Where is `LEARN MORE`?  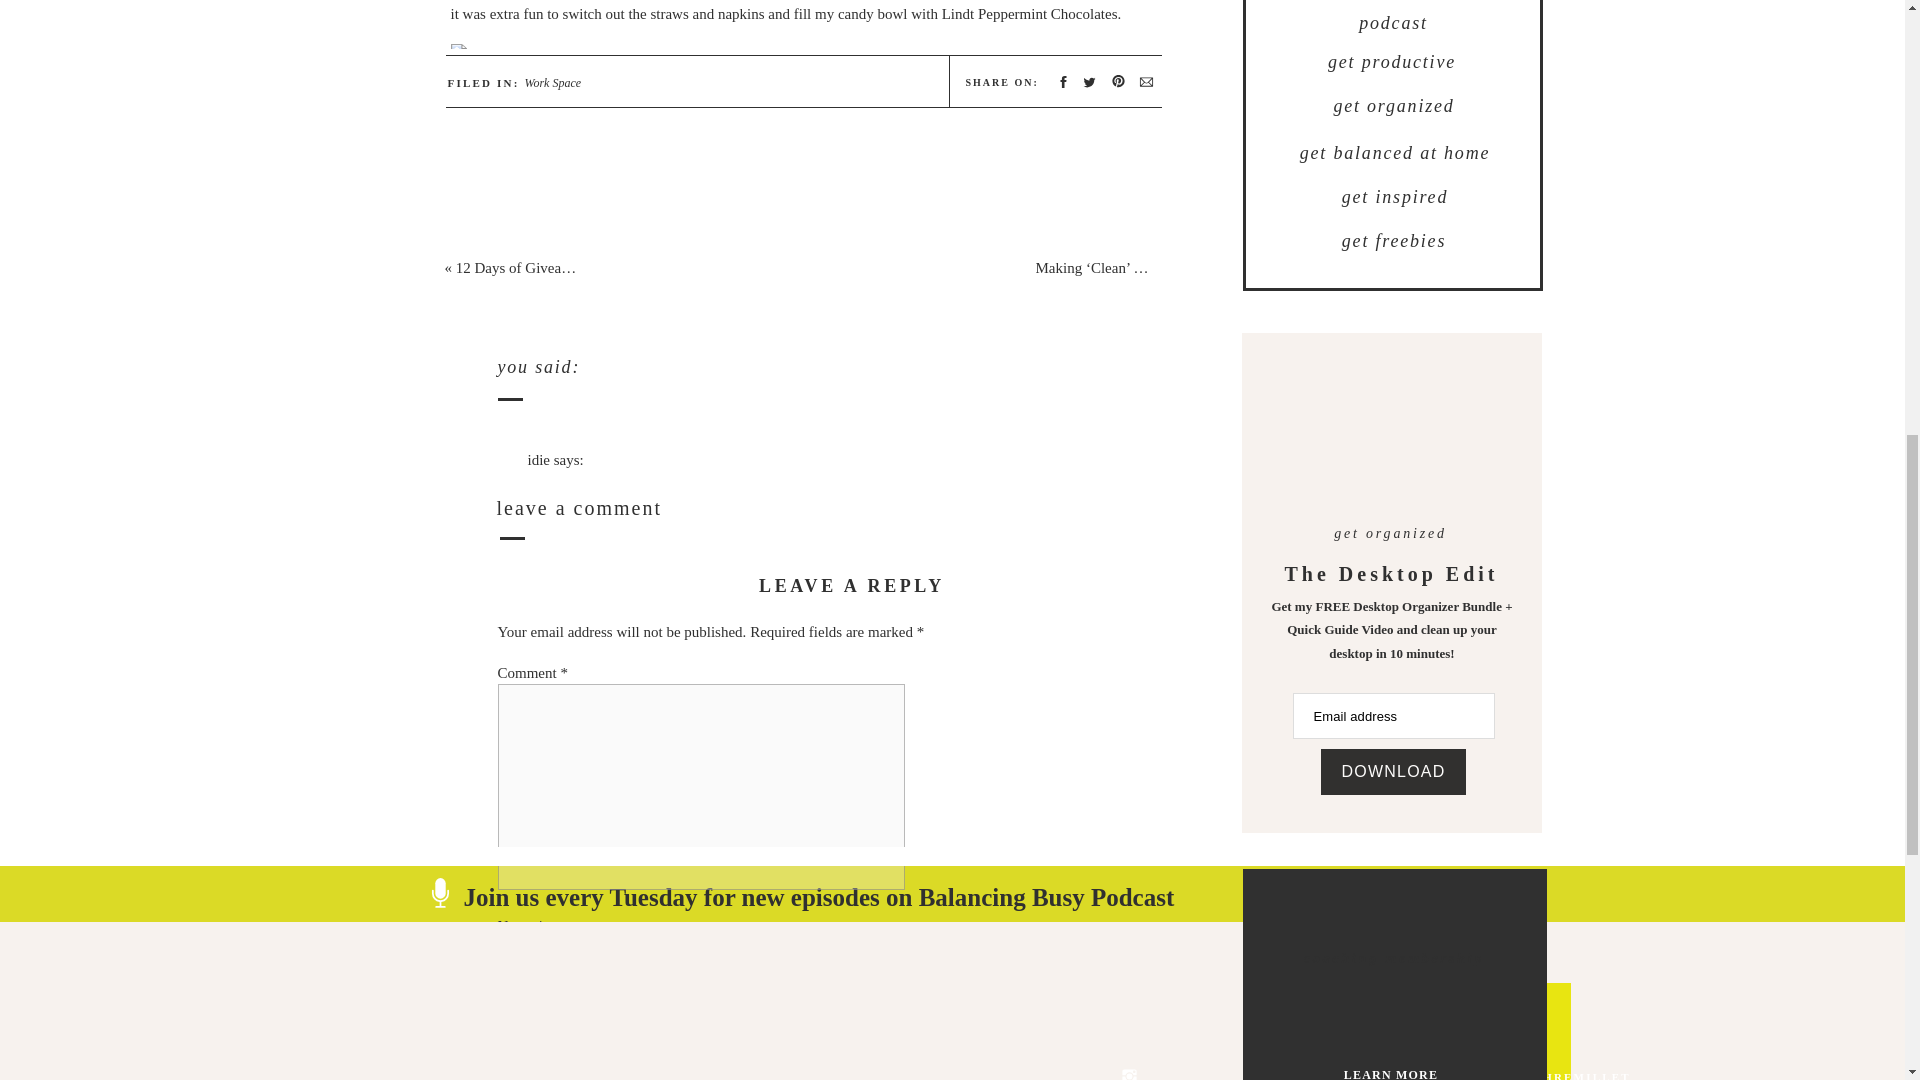
LEARN MORE is located at coordinates (1390, 1074).